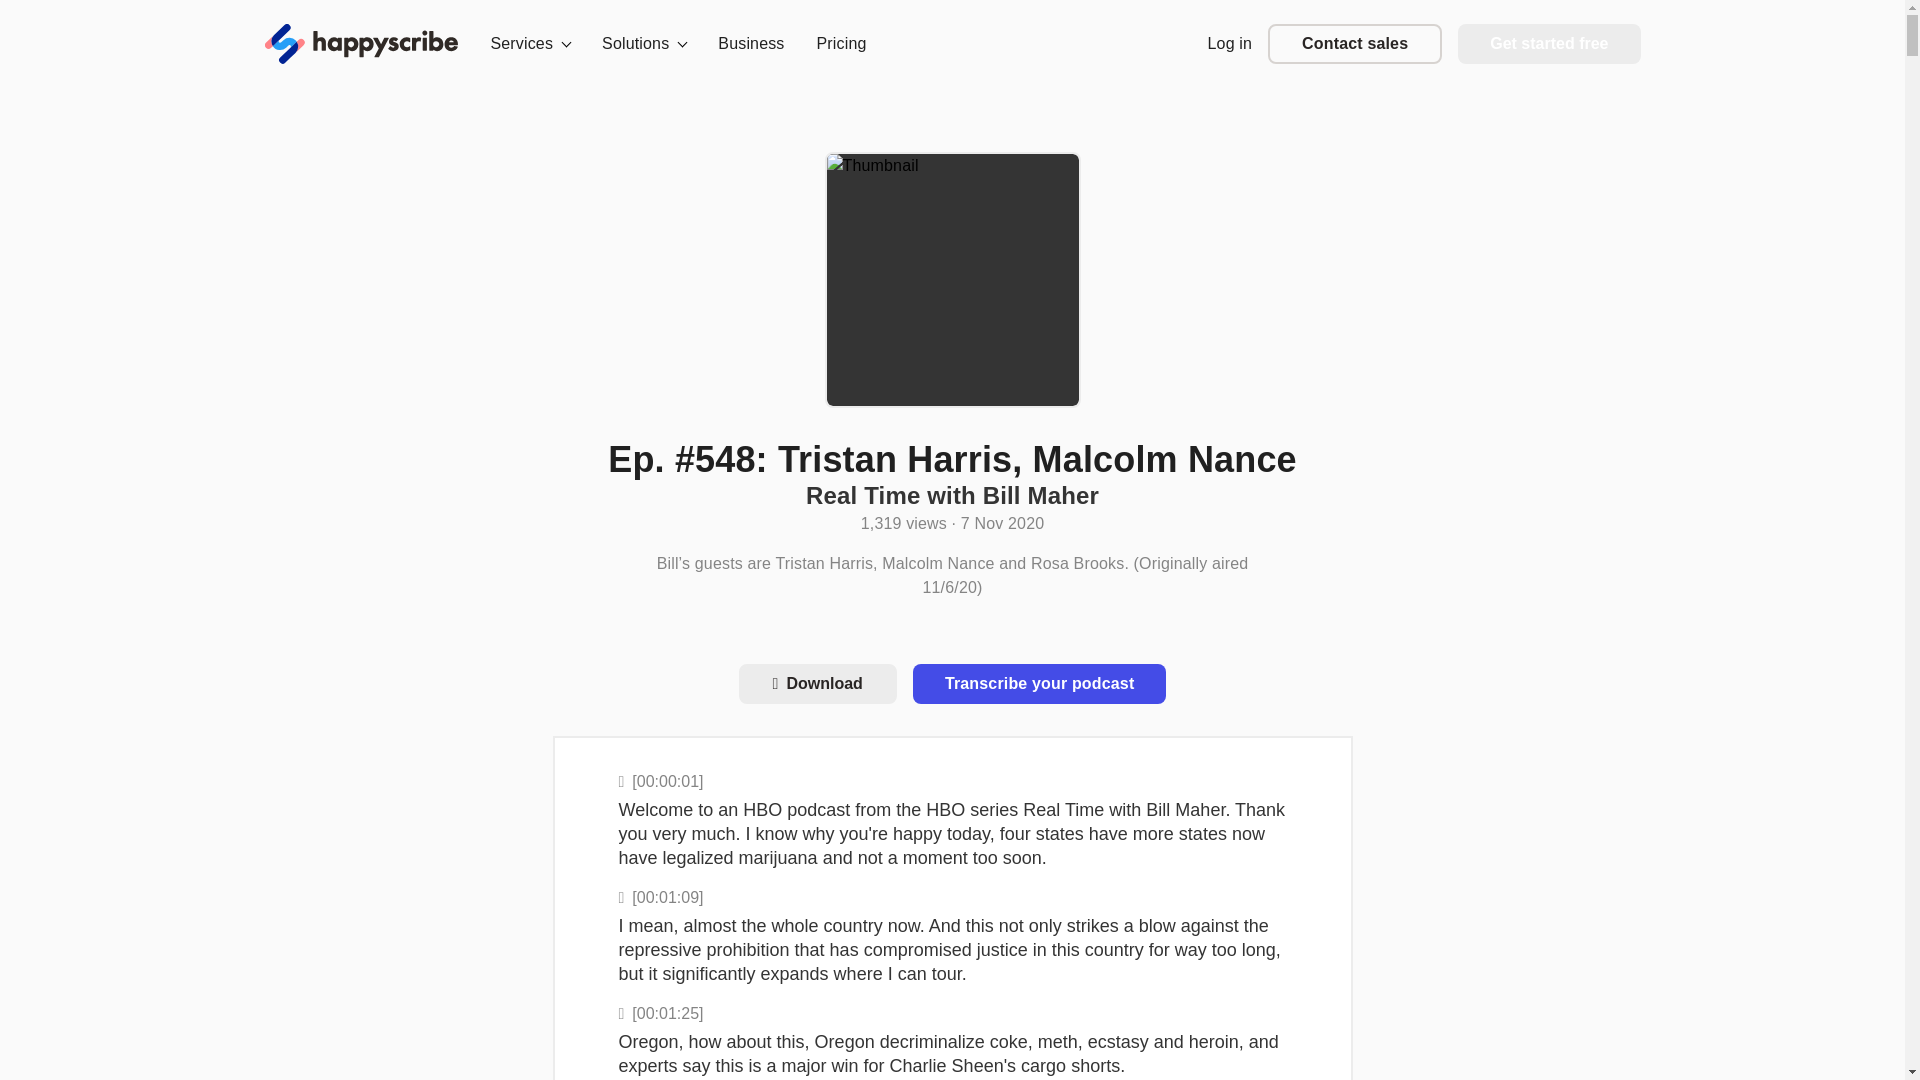  I want to click on View Count, so click(910, 523).